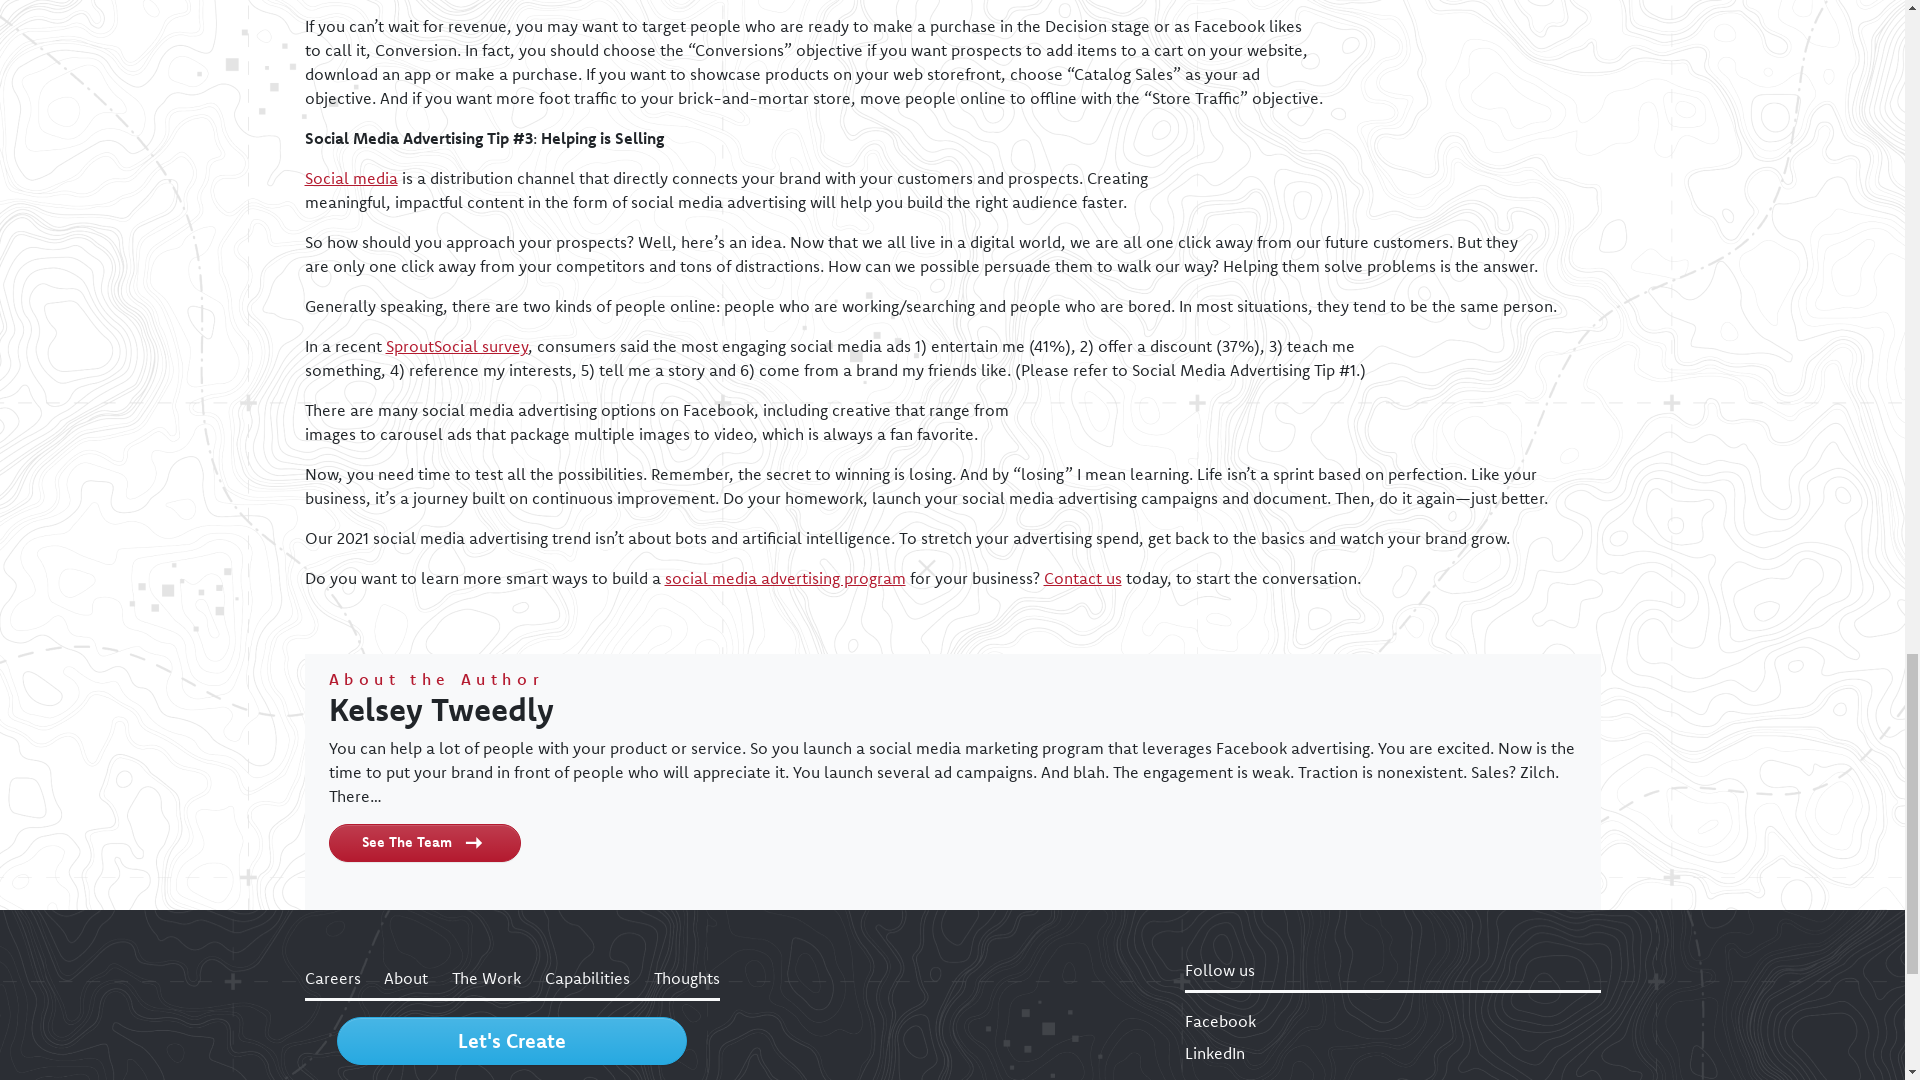 This screenshot has height=1080, width=1920. Describe the element at coordinates (332, 977) in the screenshot. I see `Careers` at that location.